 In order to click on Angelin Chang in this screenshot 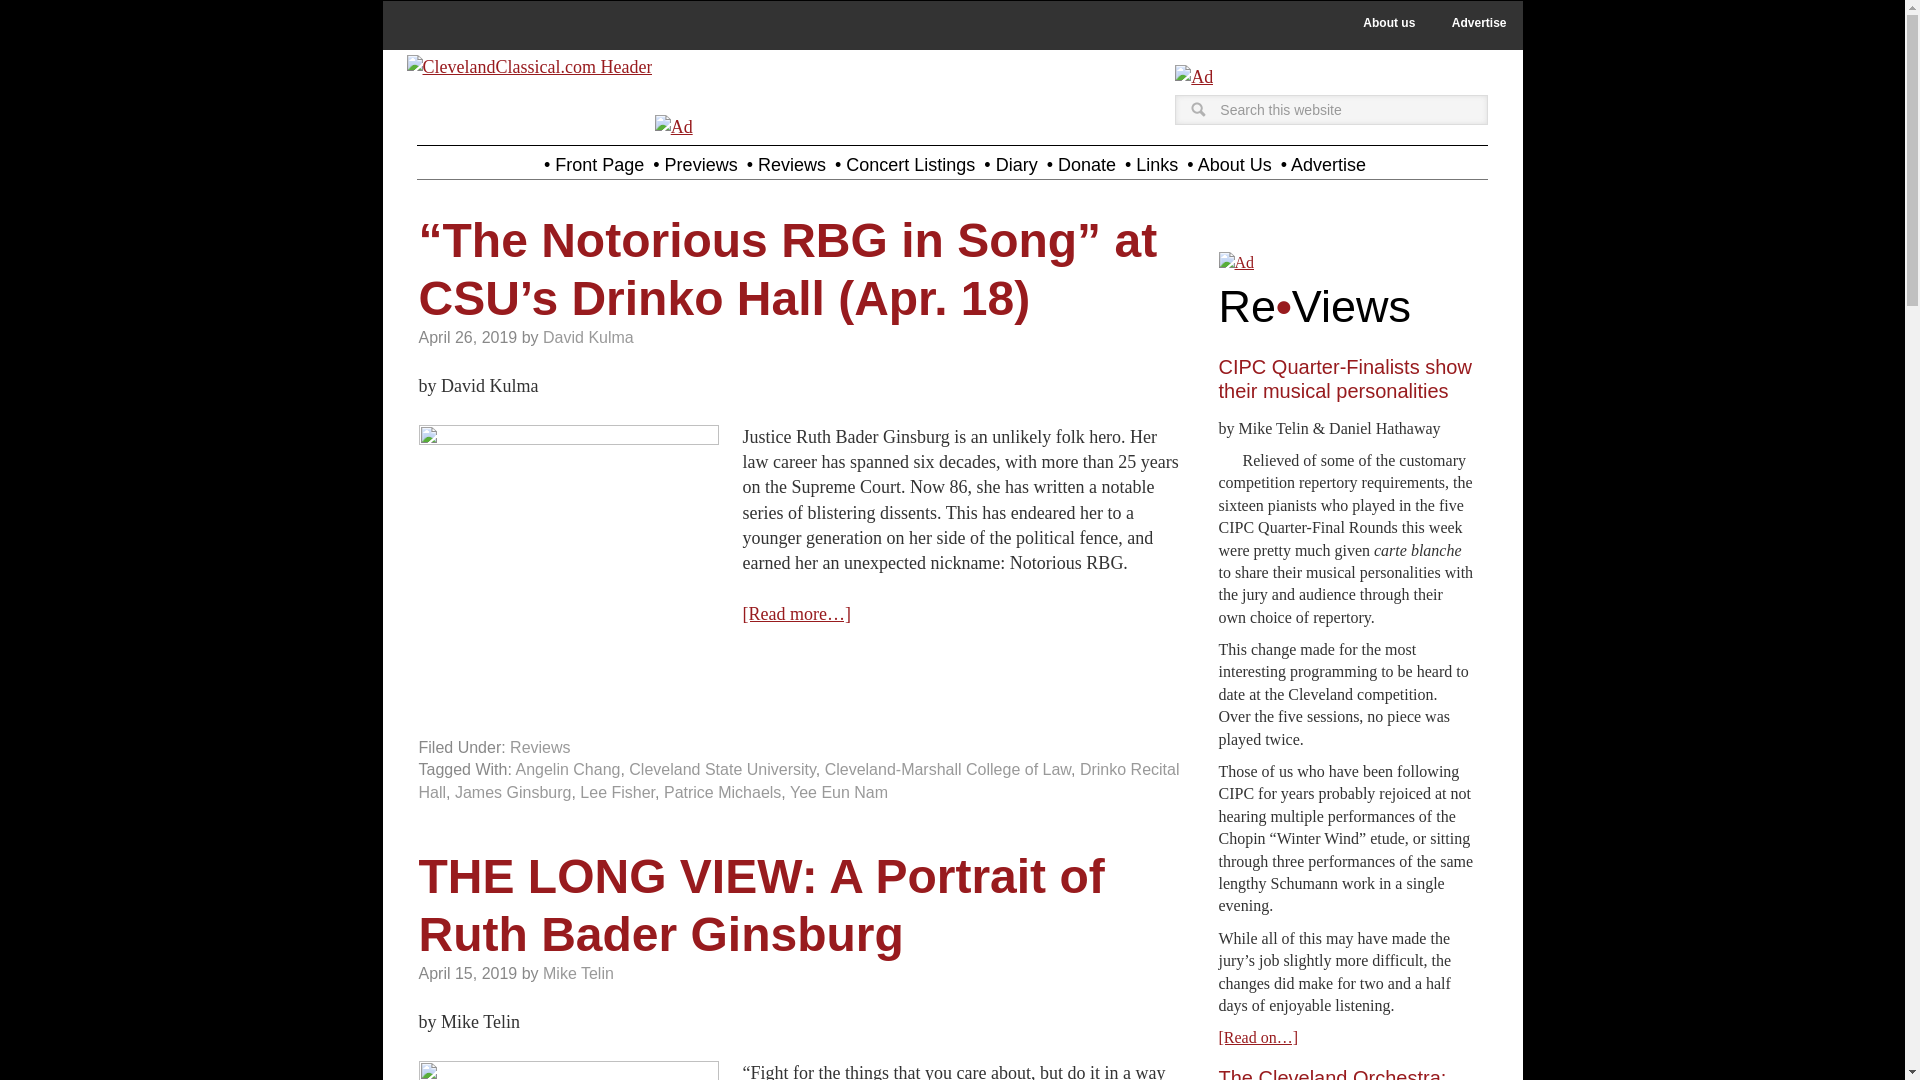, I will do `click(567, 769)`.